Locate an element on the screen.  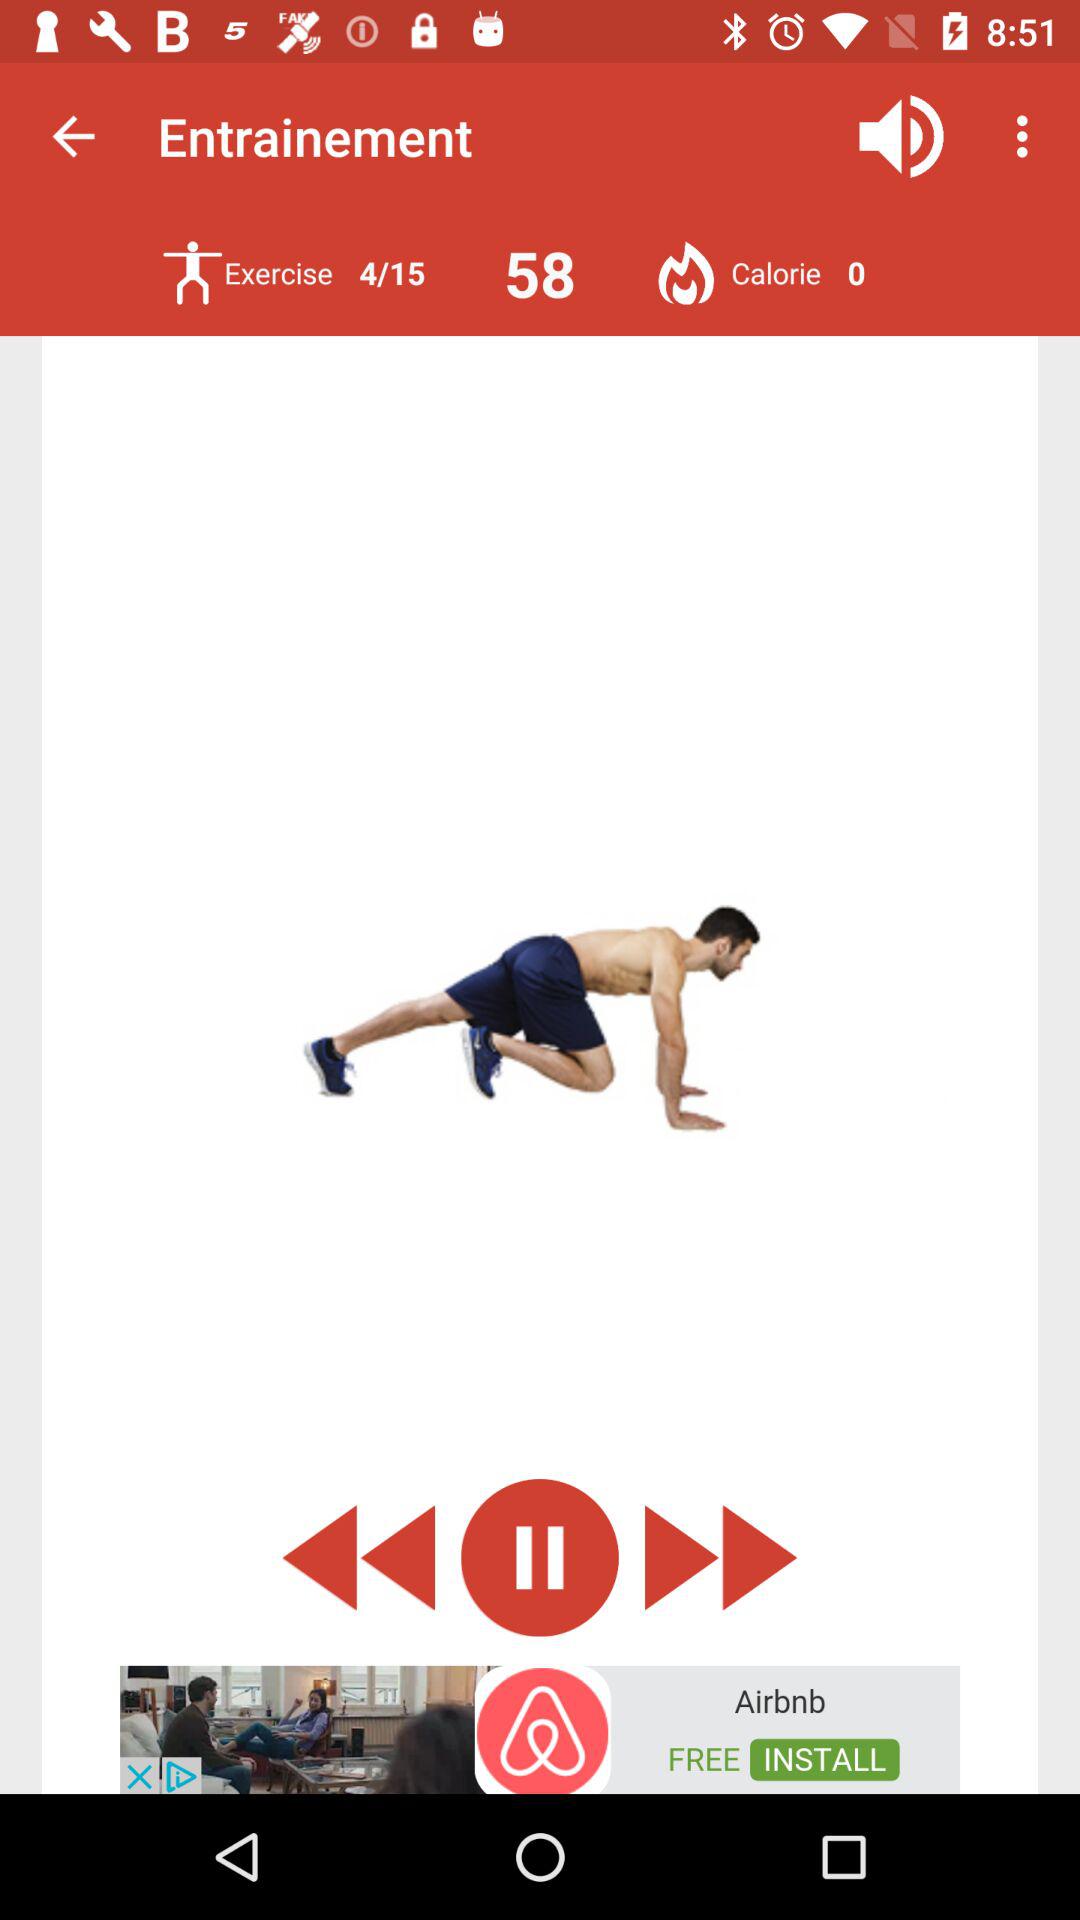
go to stop is located at coordinates (540, 1558).